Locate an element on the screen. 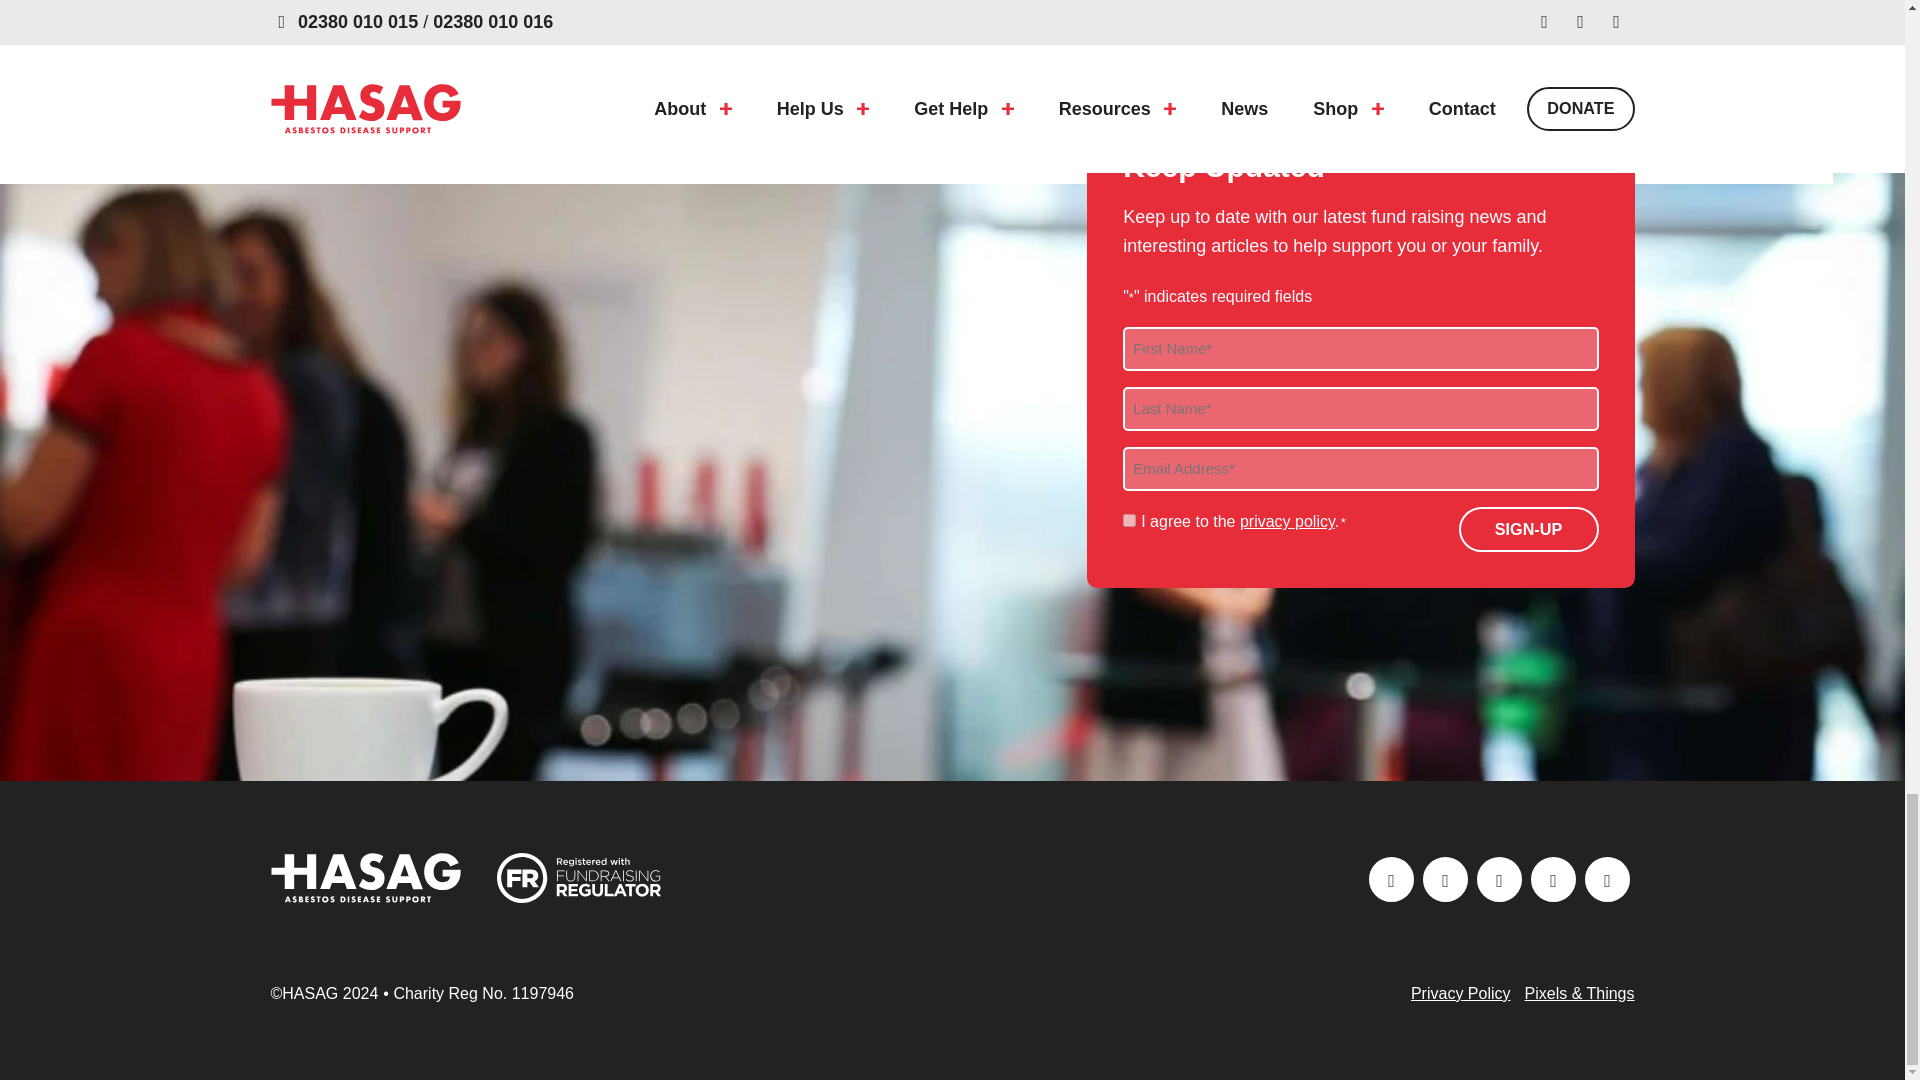  Sign-Up is located at coordinates (1527, 528).